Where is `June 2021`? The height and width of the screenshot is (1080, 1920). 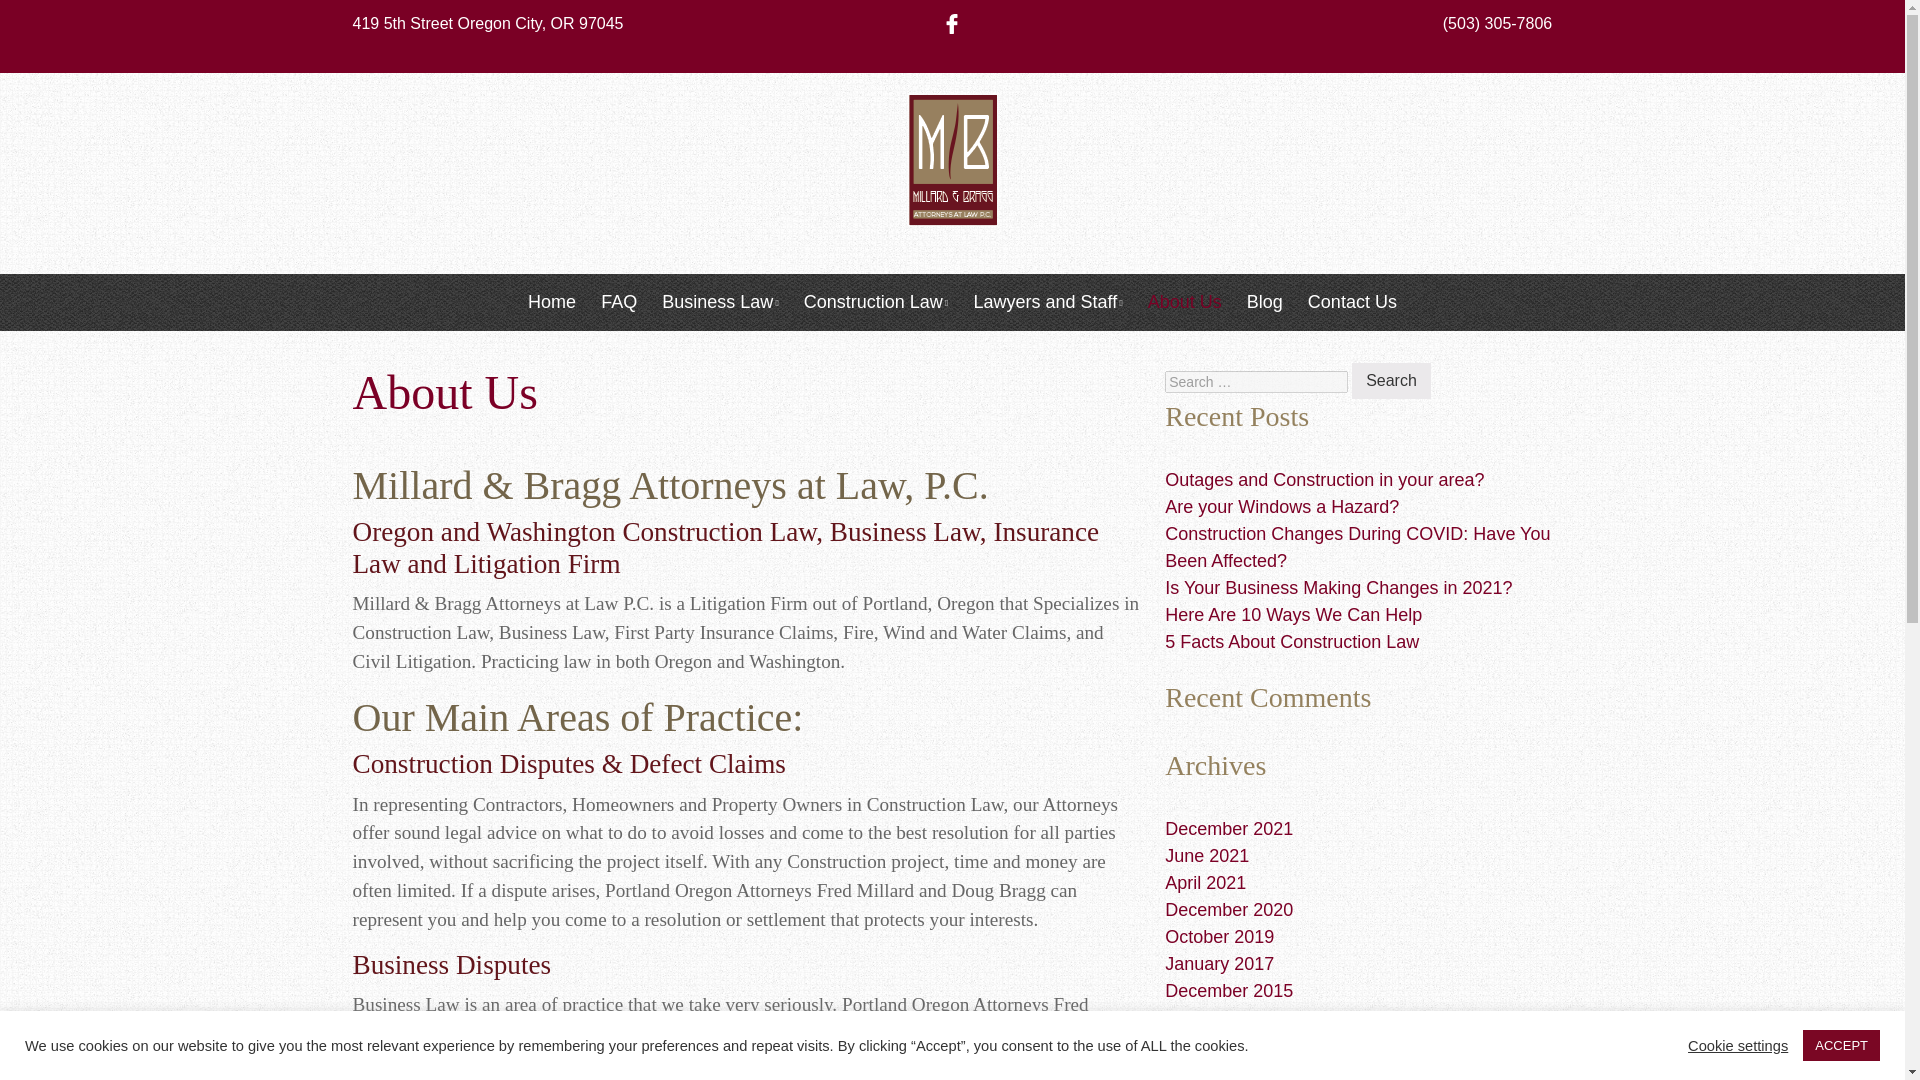
June 2021 is located at coordinates (1207, 856).